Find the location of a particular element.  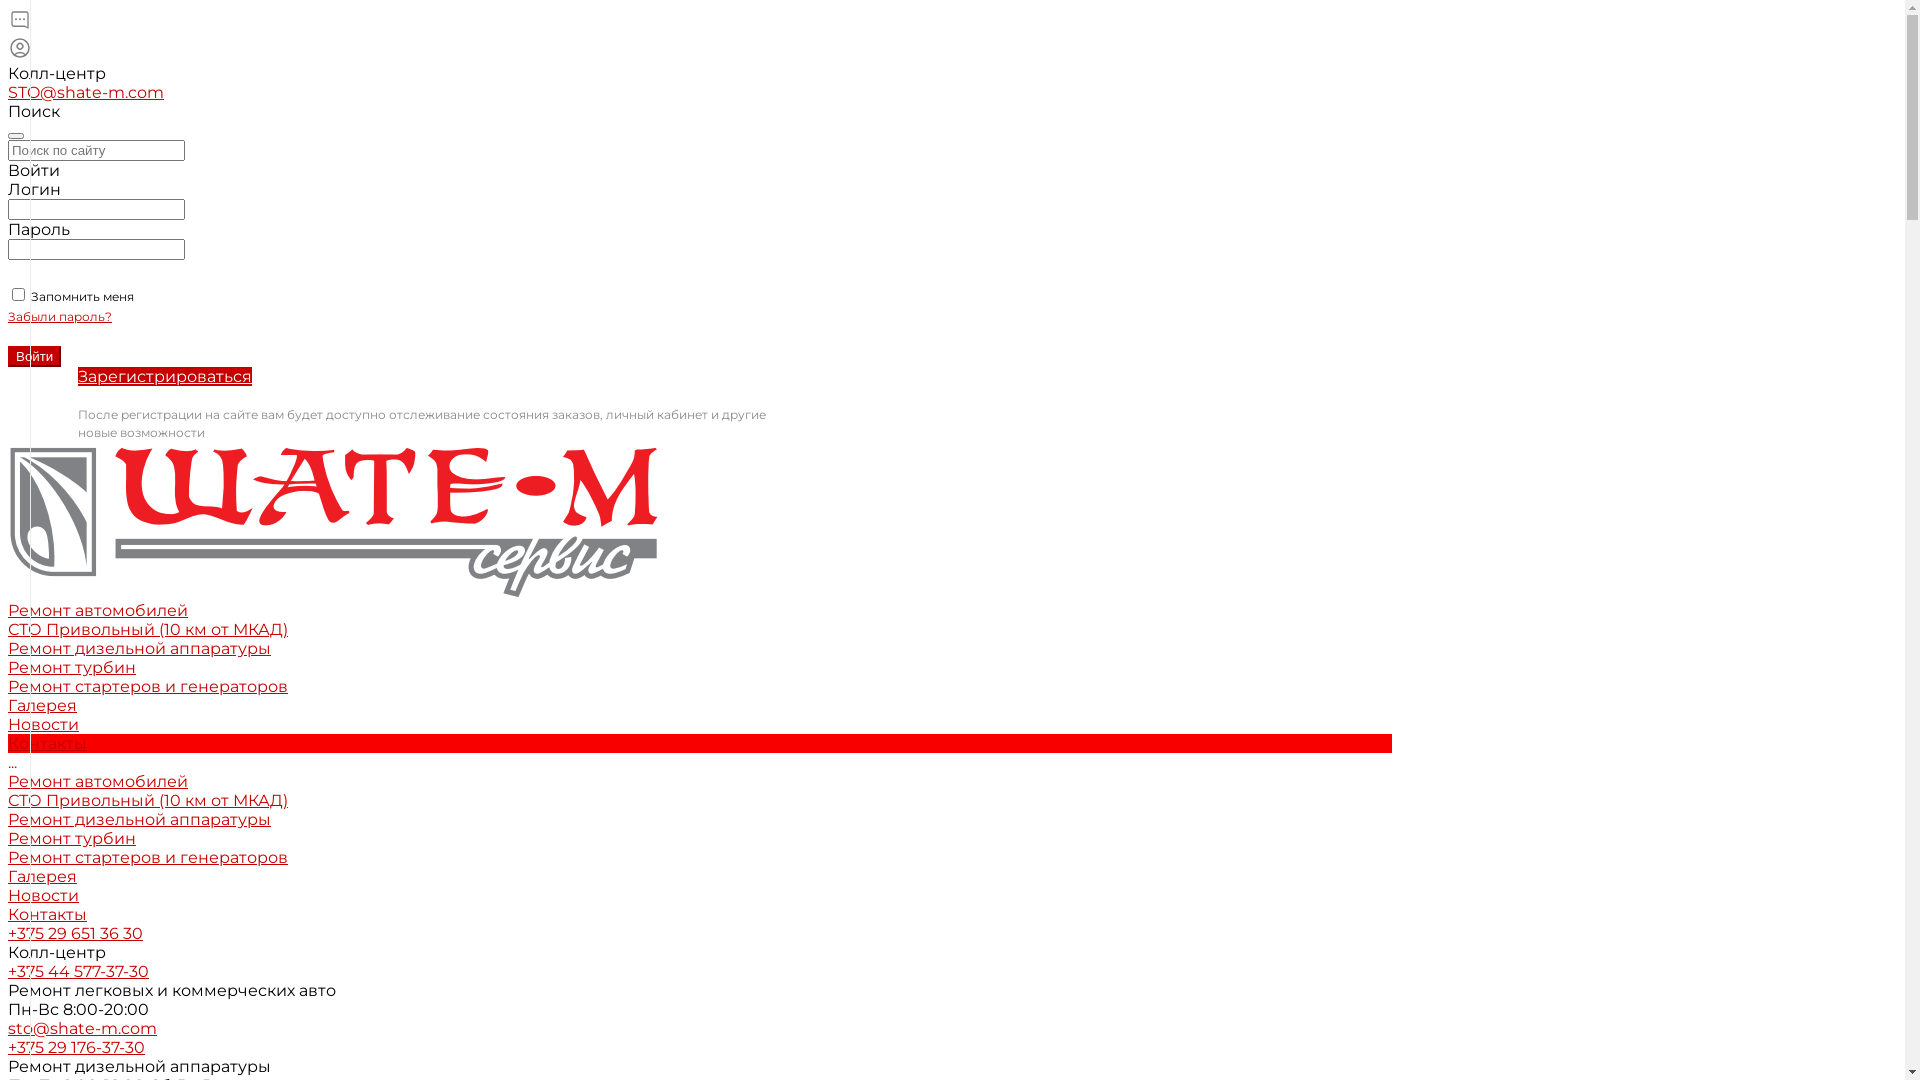

+375 29 651 36 30 is located at coordinates (76, 934).